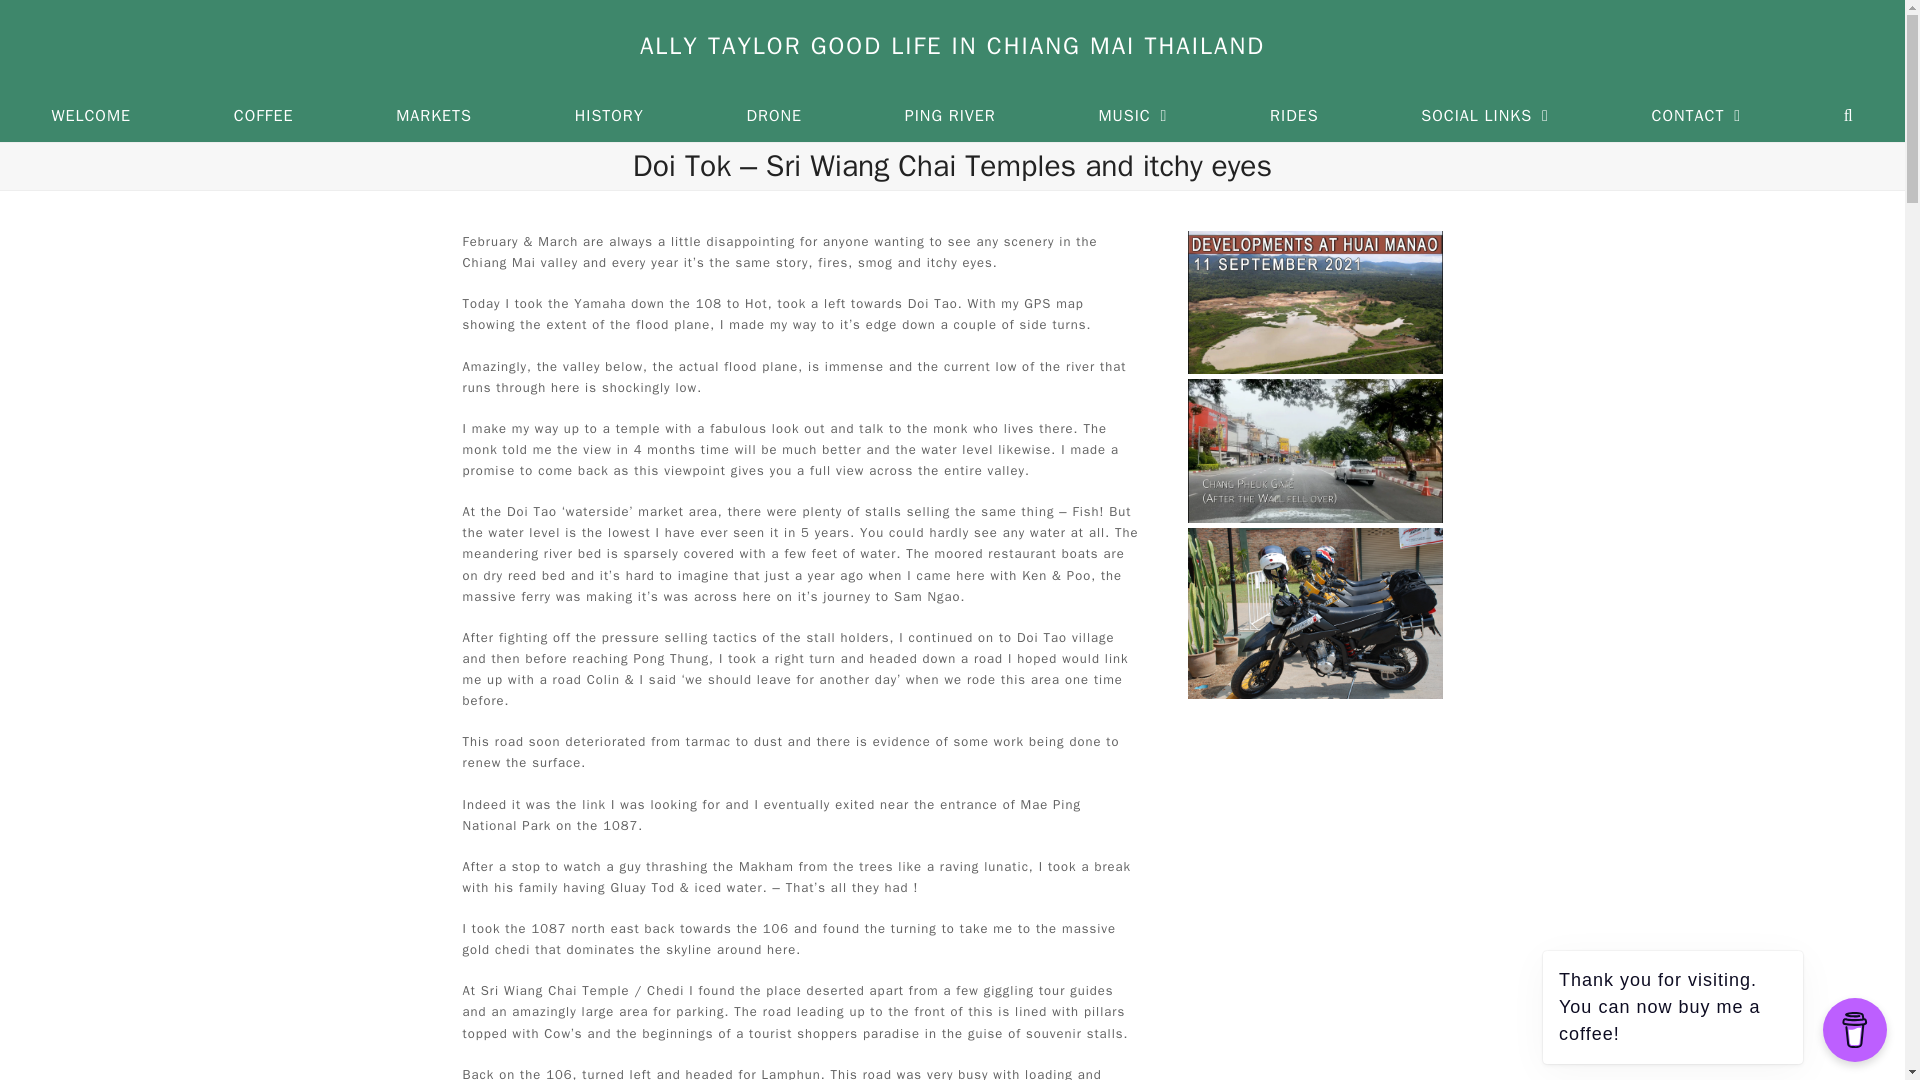  Describe the element at coordinates (952, 46) in the screenshot. I see `ALLY TAYLOR GOOD LIFE IN CHIANG MAI THAILAND` at that location.